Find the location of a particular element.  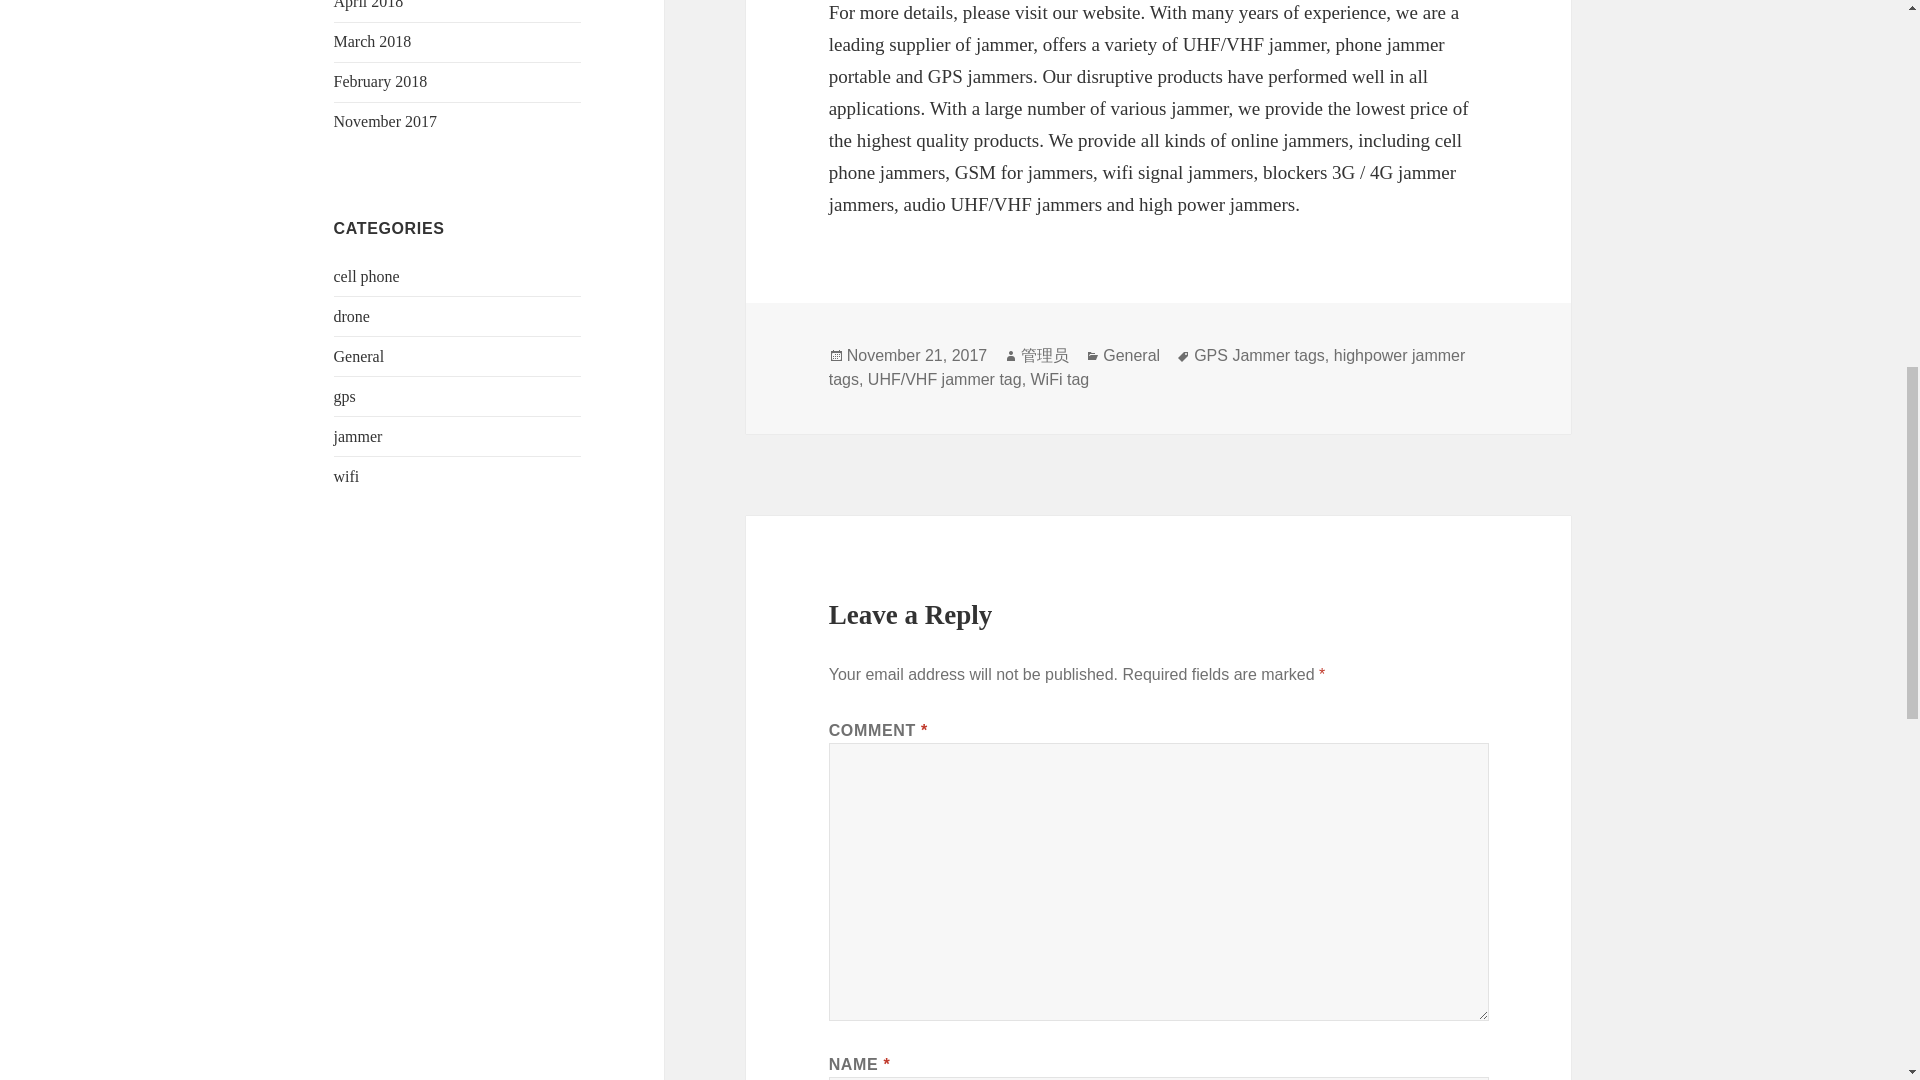

gps is located at coordinates (344, 396).